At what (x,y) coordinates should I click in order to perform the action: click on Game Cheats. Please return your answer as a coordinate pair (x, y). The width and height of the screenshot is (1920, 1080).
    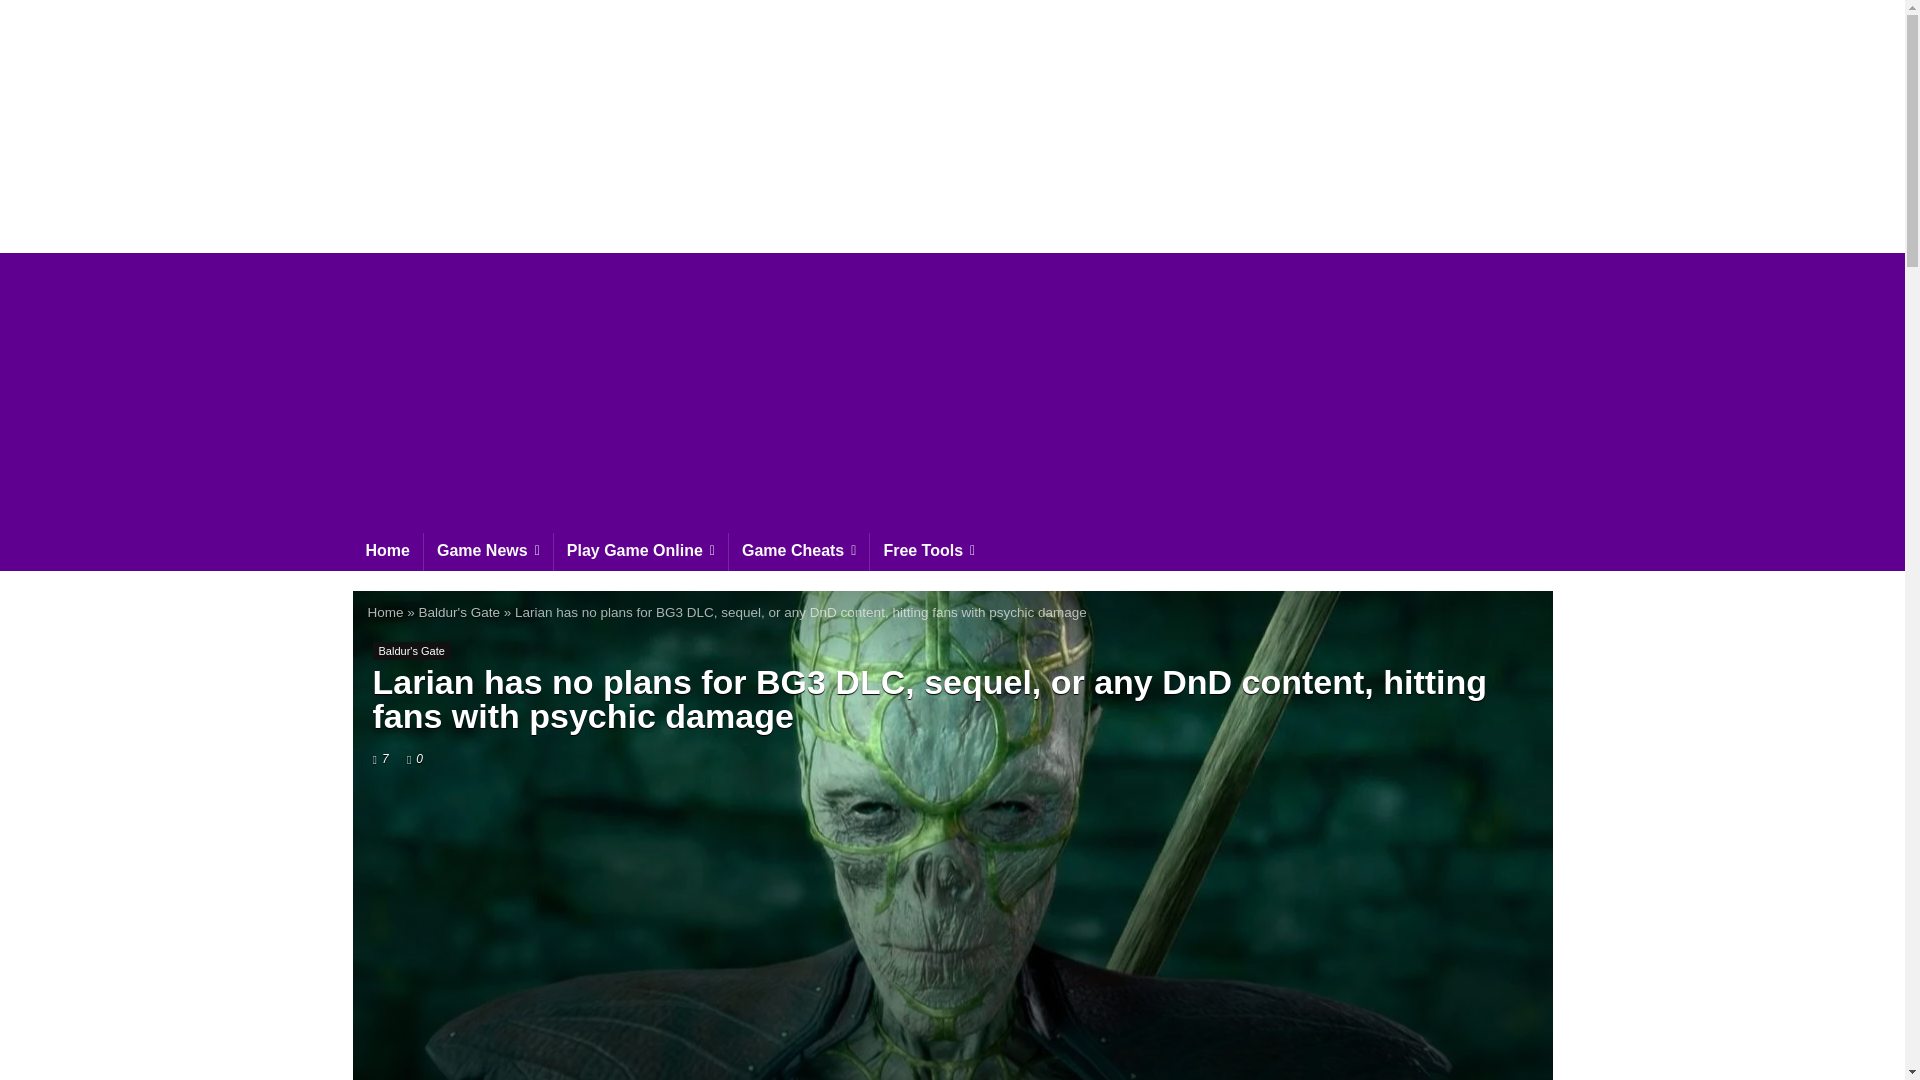
    Looking at the image, I should click on (799, 552).